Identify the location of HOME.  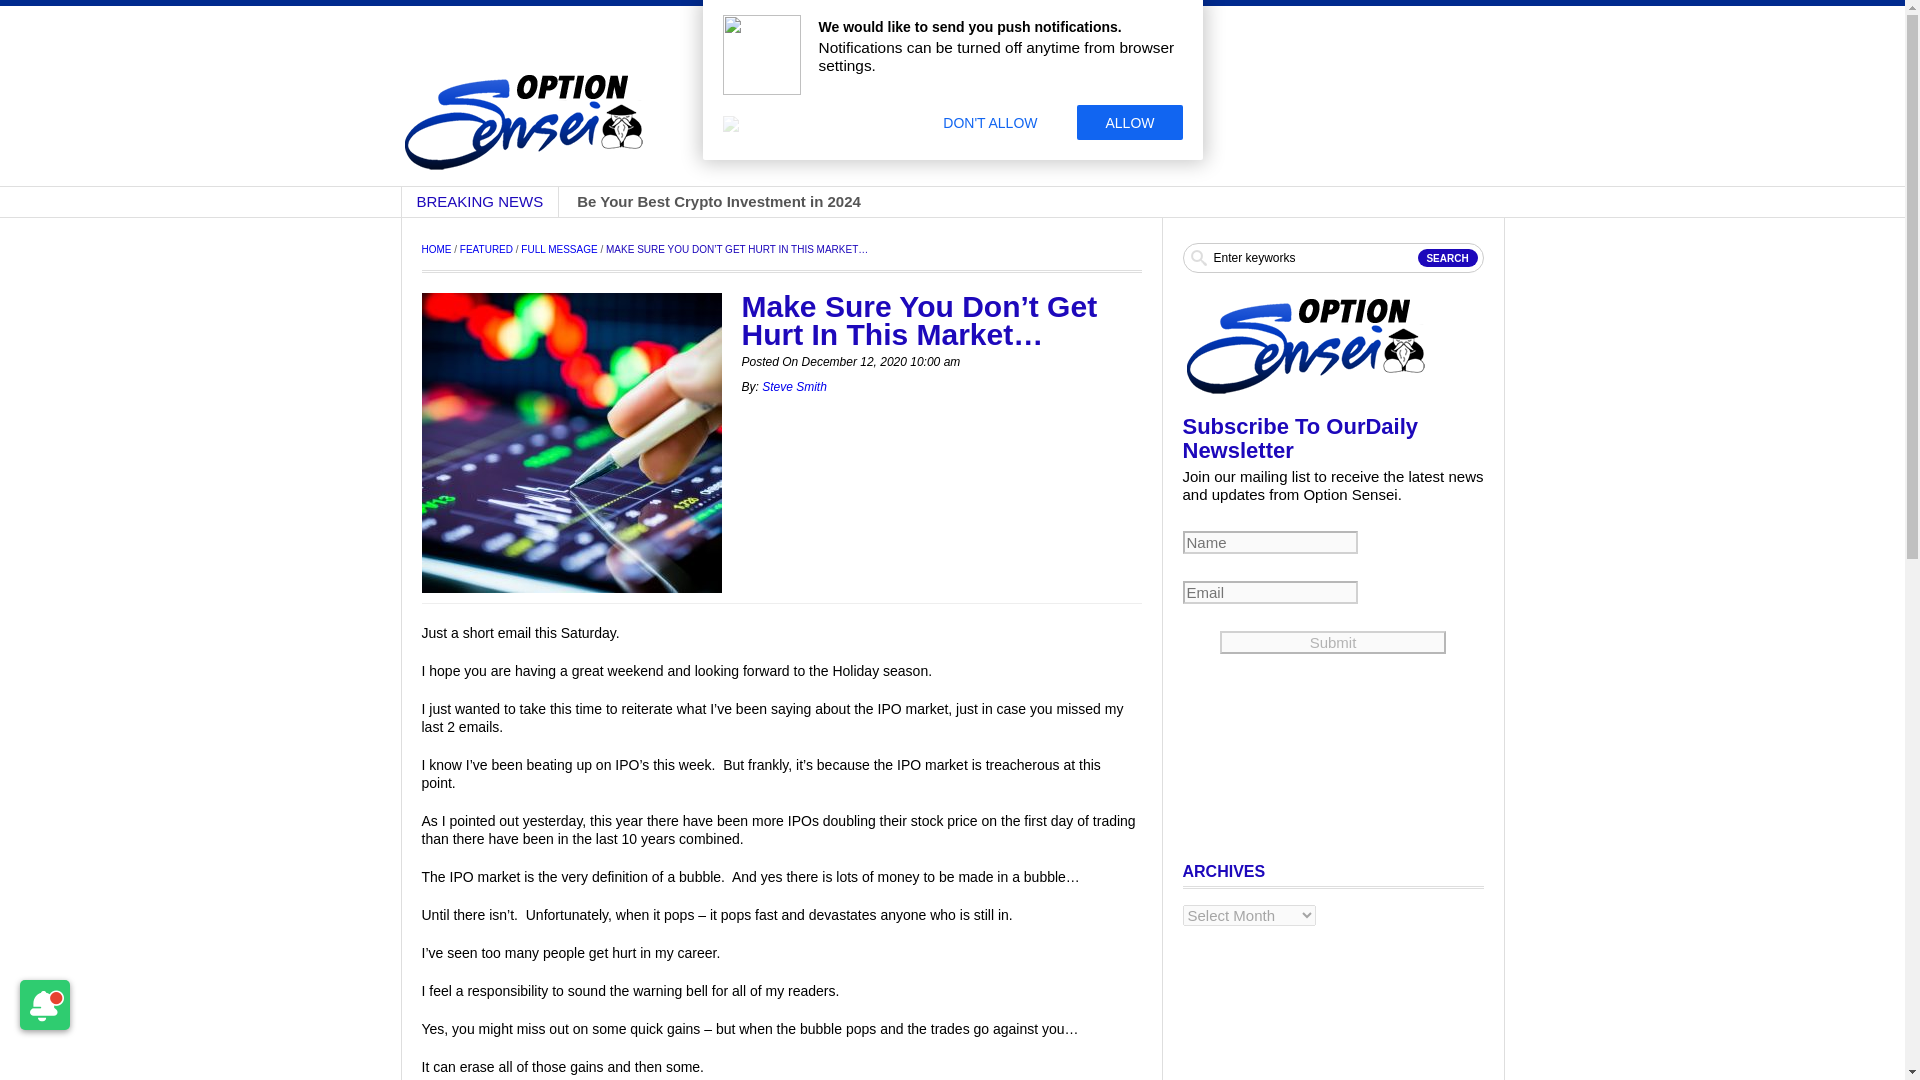
(436, 249).